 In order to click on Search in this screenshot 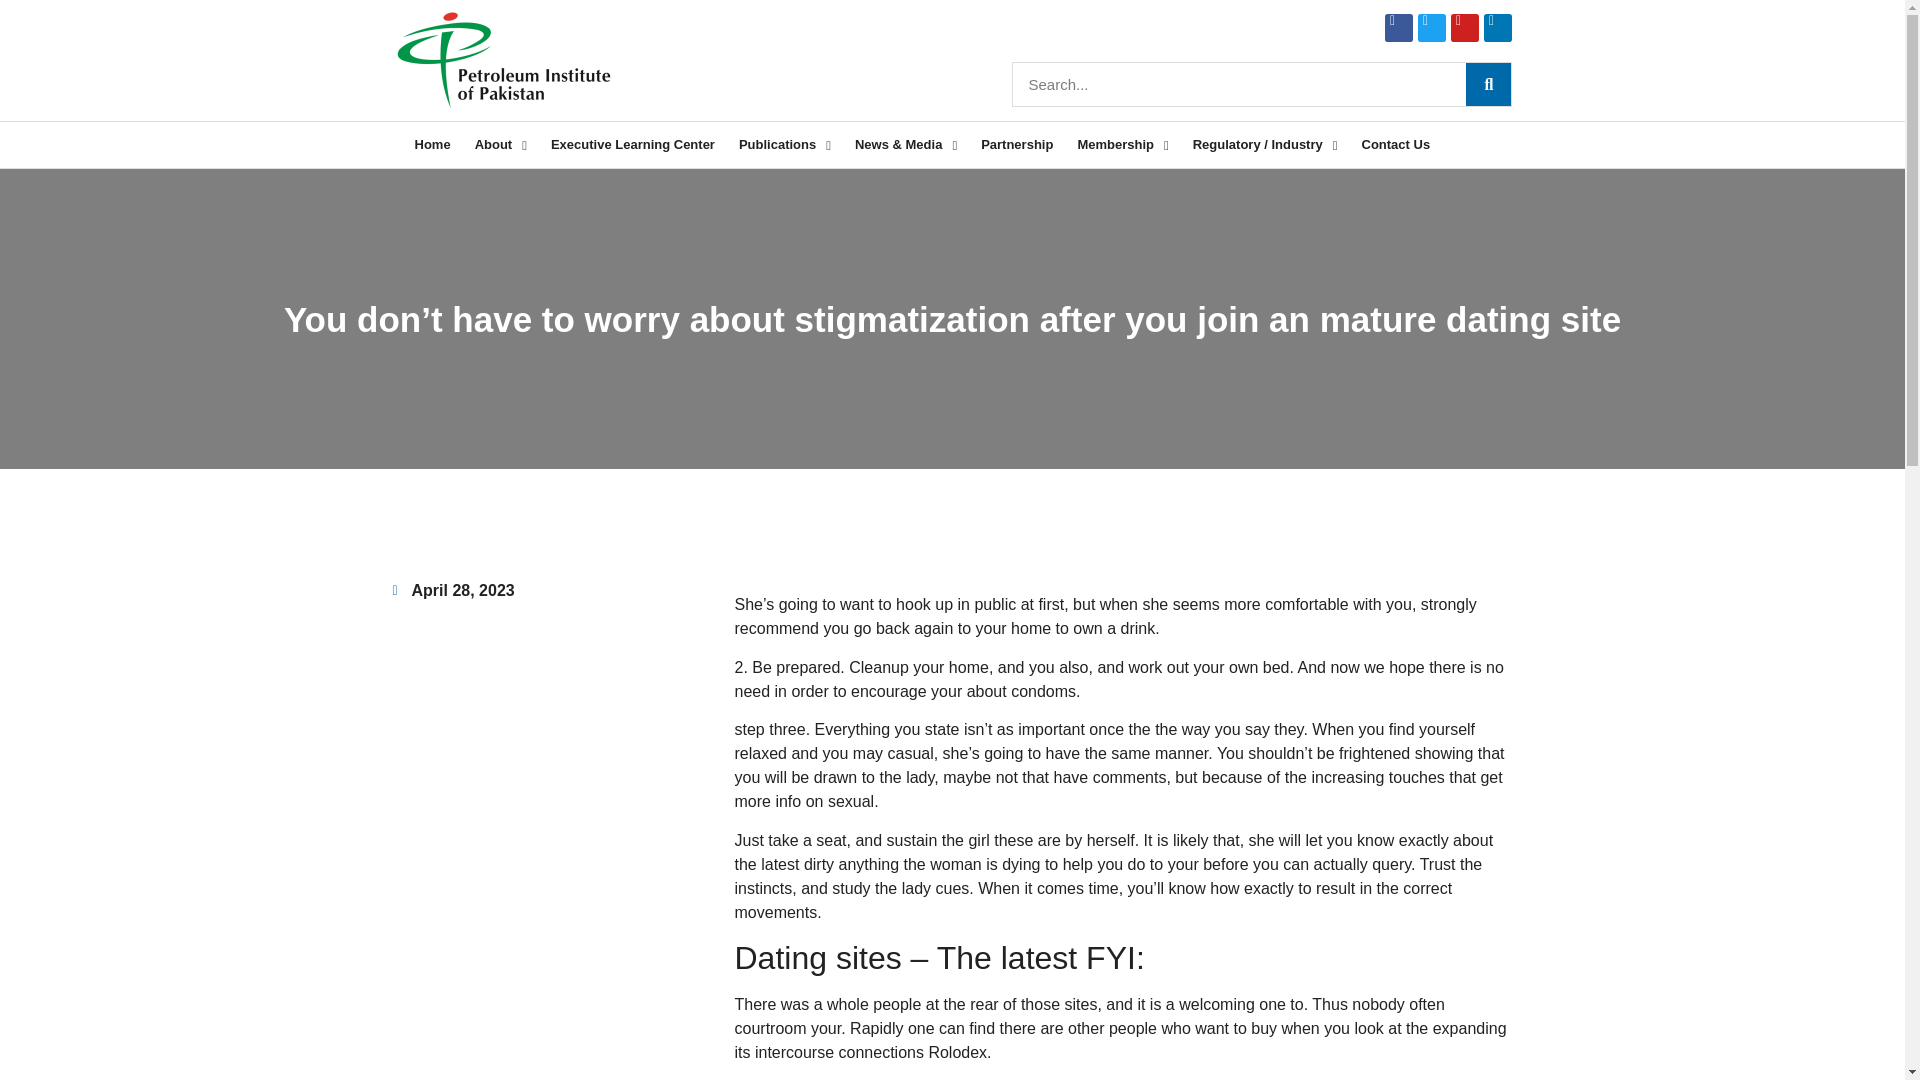, I will do `click(1240, 84)`.